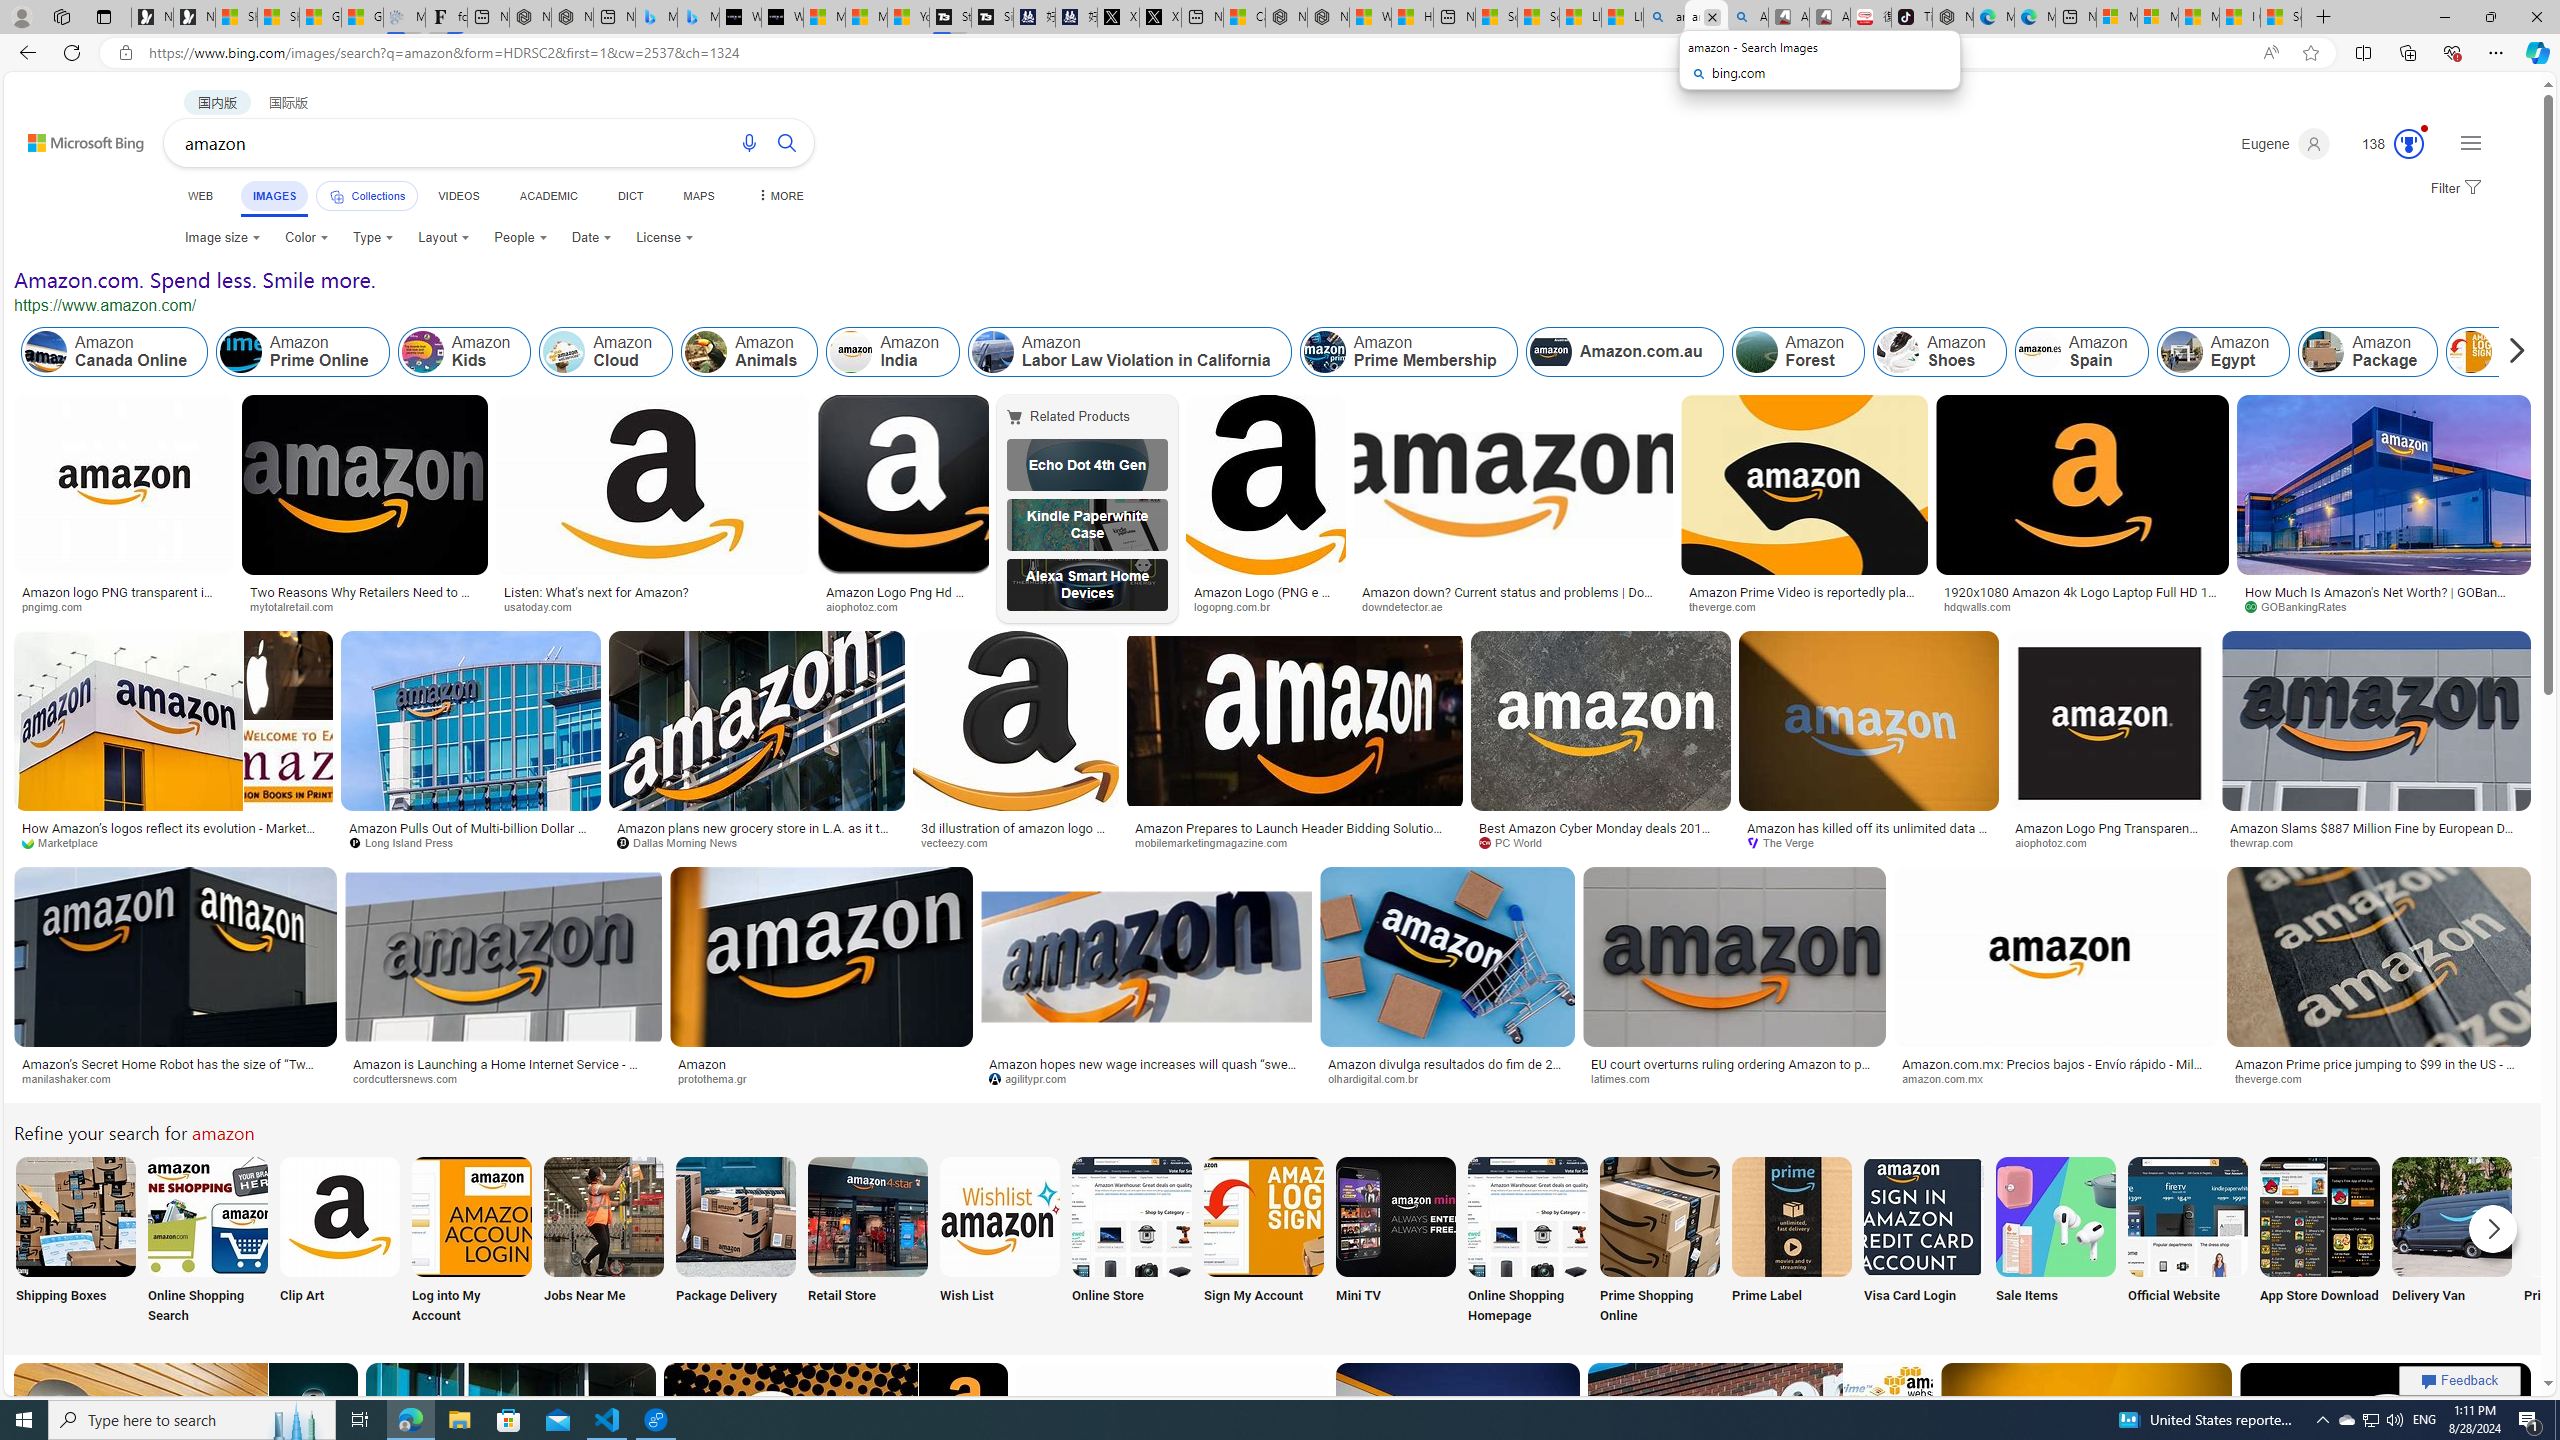  Describe the element at coordinates (2451, 1216) in the screenshot. I see `Amazon Delivery Van` at that location.